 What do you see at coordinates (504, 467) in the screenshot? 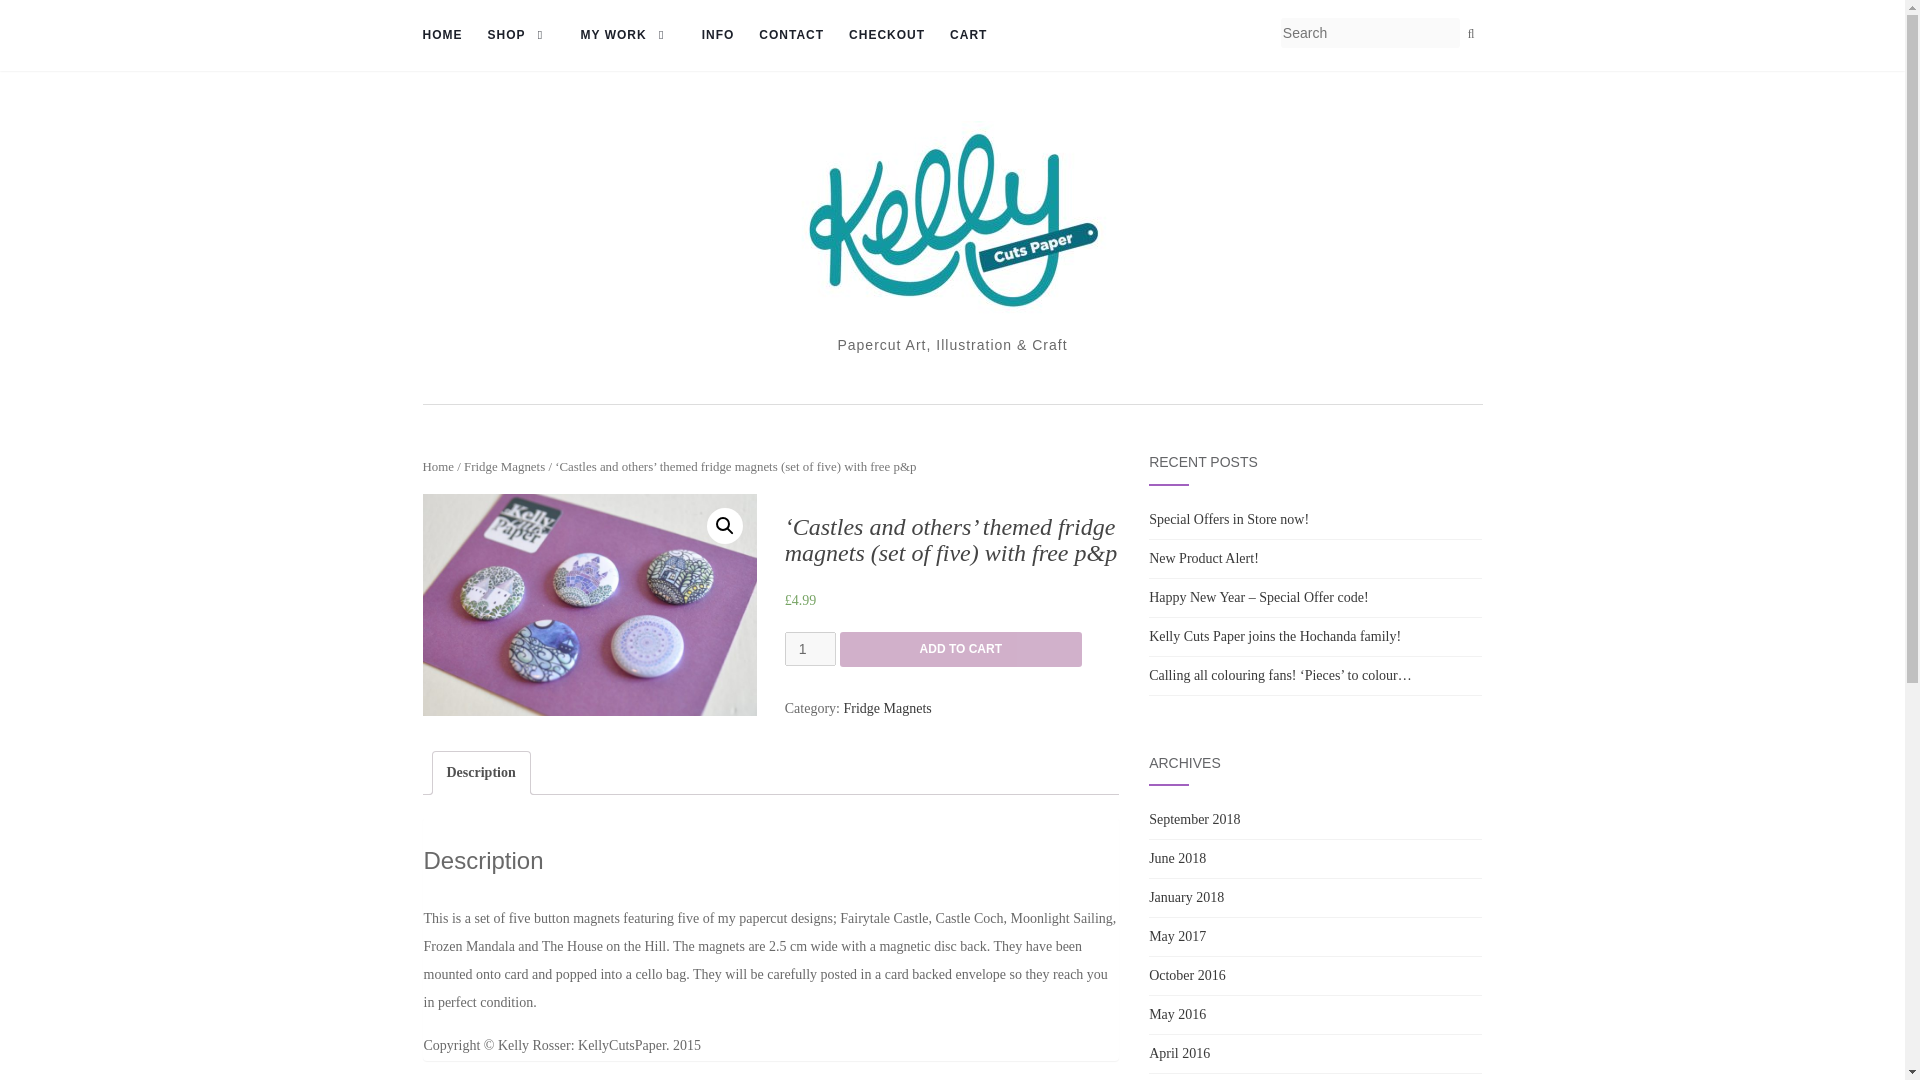
I see `Fridge Magnets` at bounding box center [504, 467].